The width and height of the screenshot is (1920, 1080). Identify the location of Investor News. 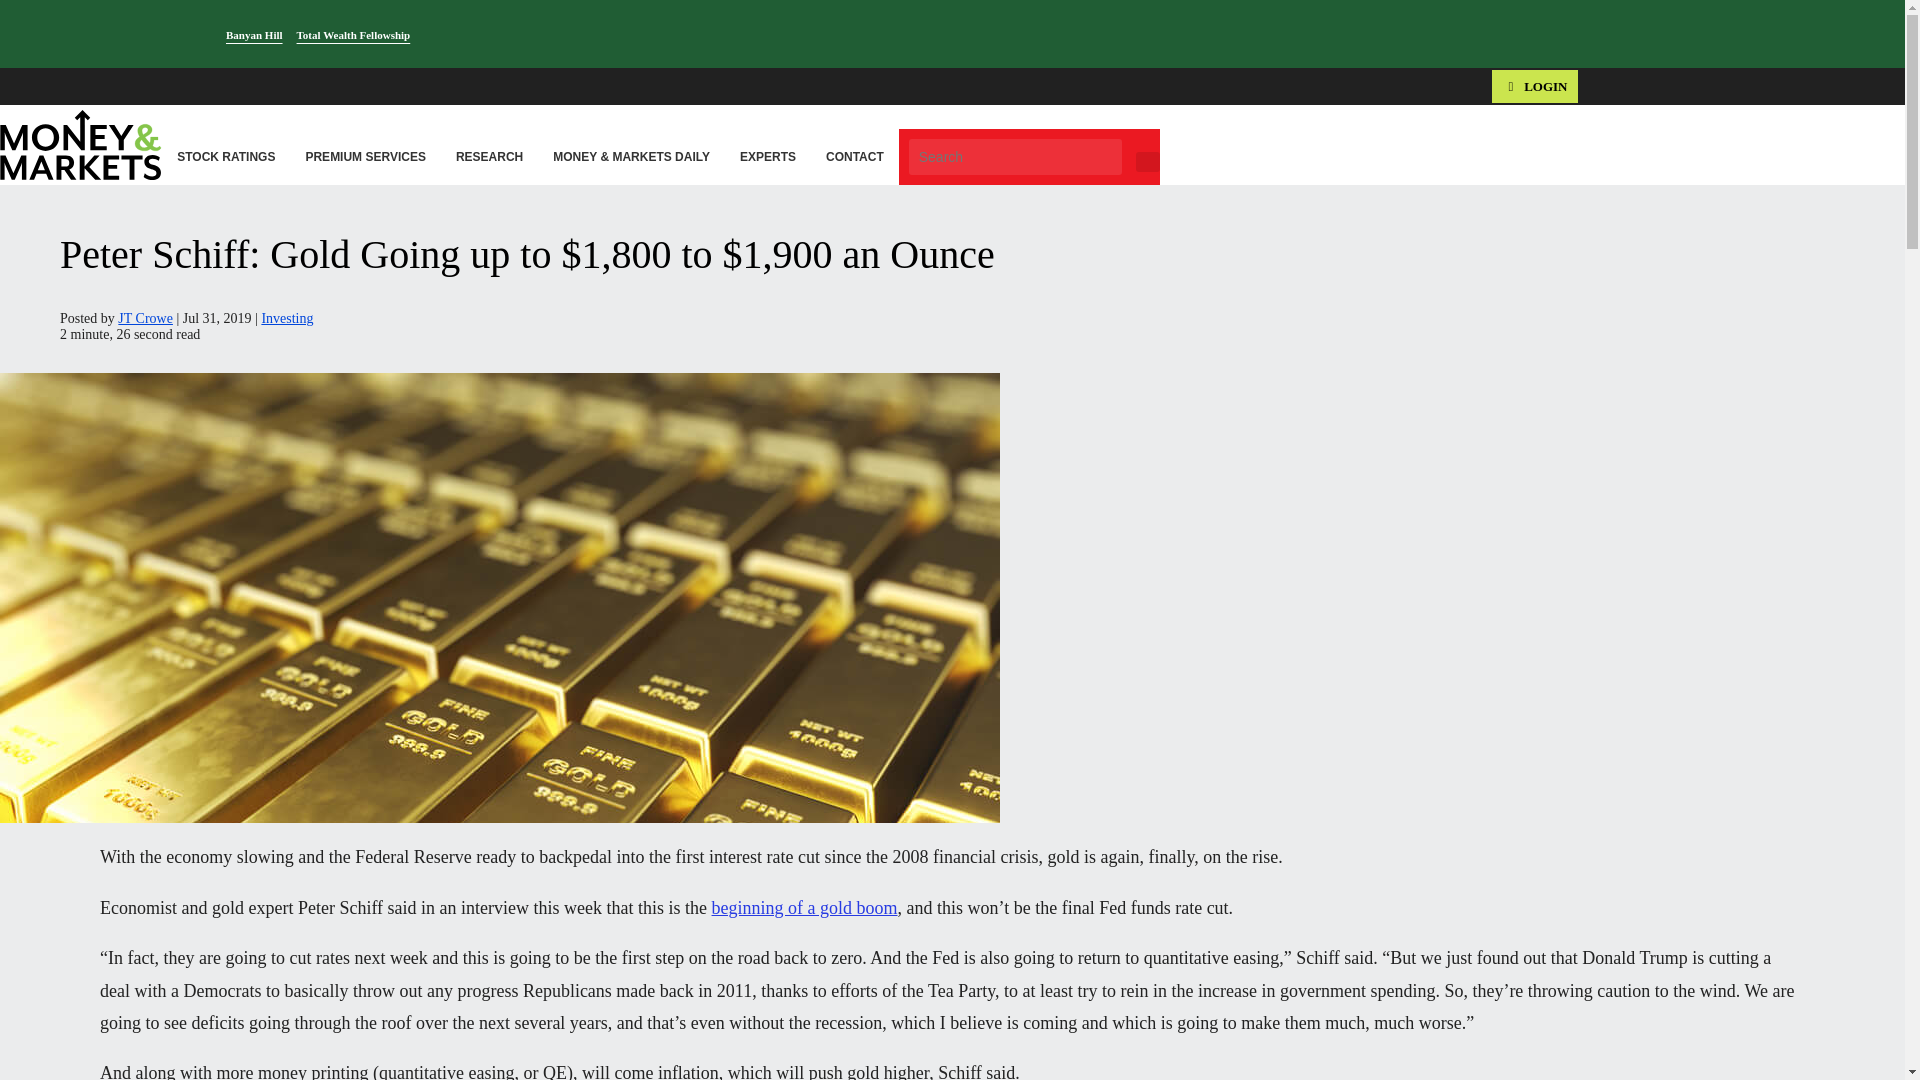
(92, 134).